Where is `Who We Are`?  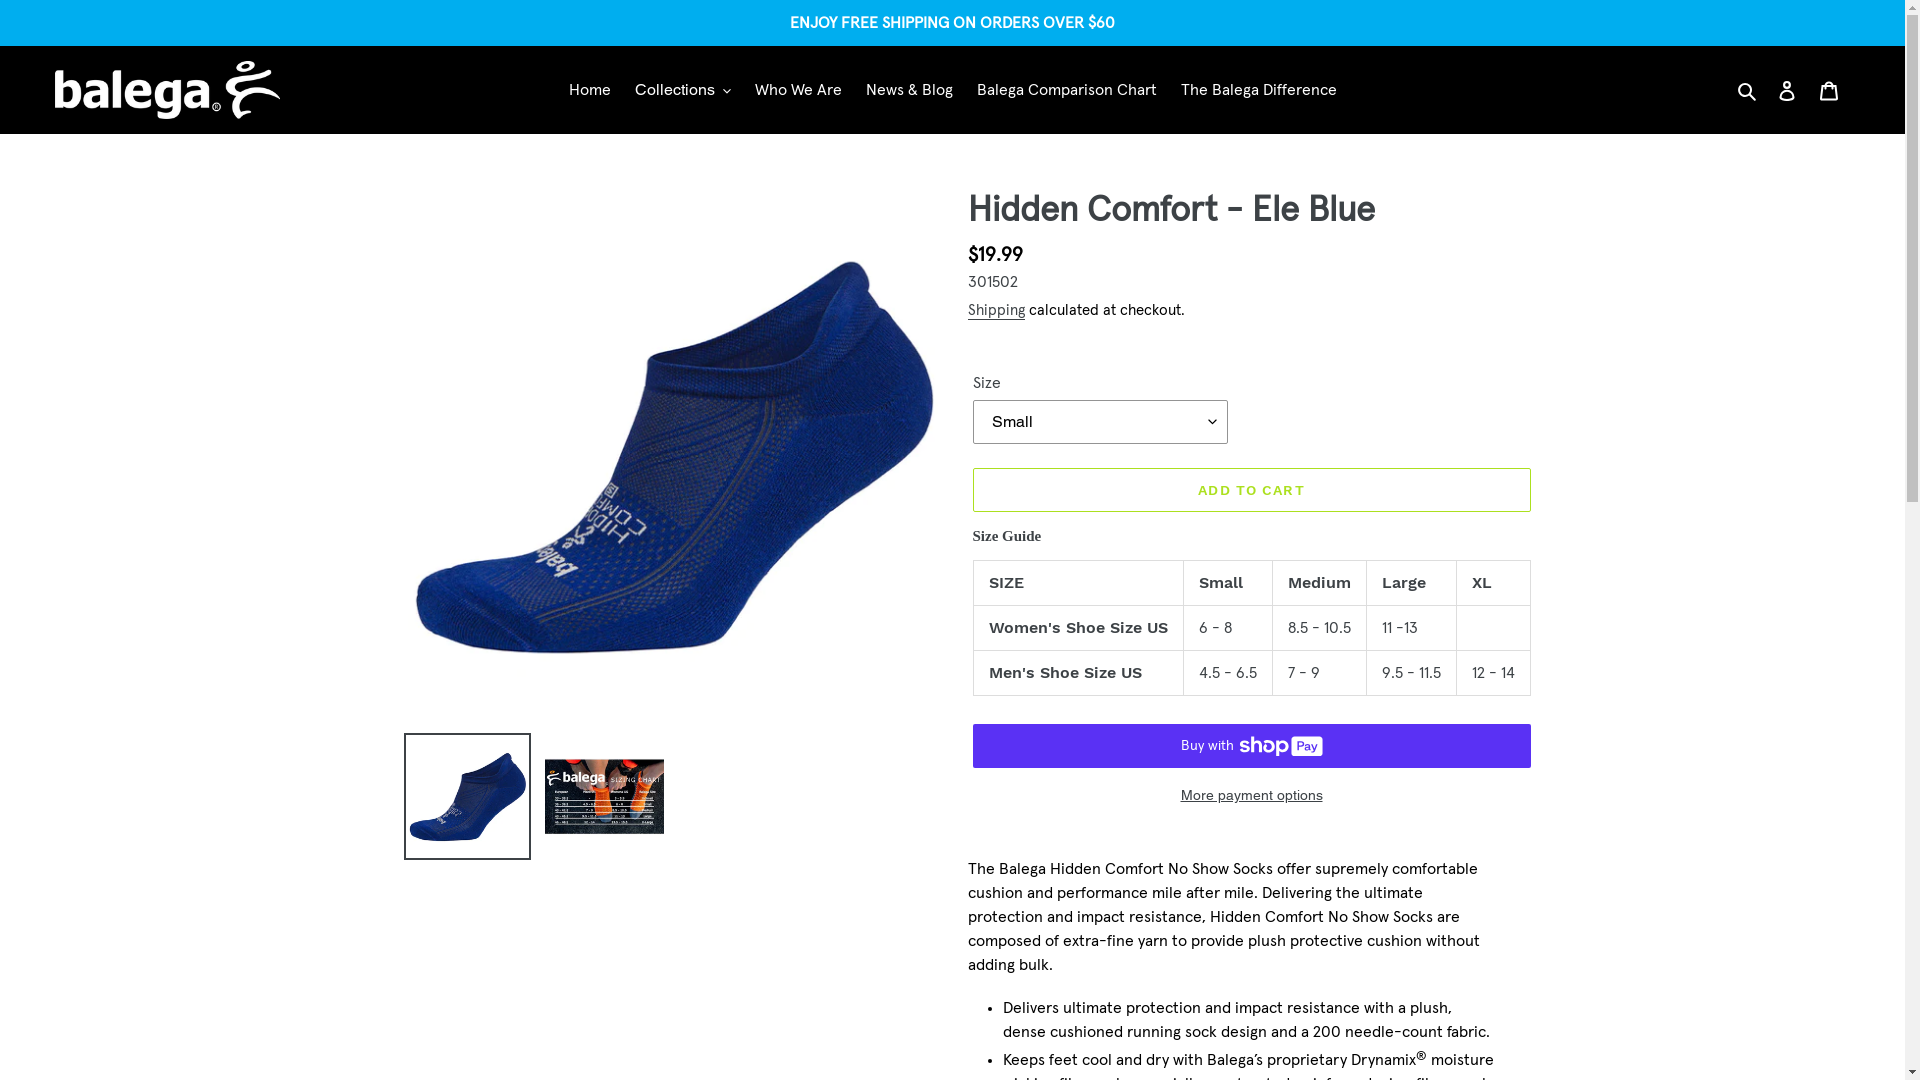 Who We Are is located at coordinates (798, 90).